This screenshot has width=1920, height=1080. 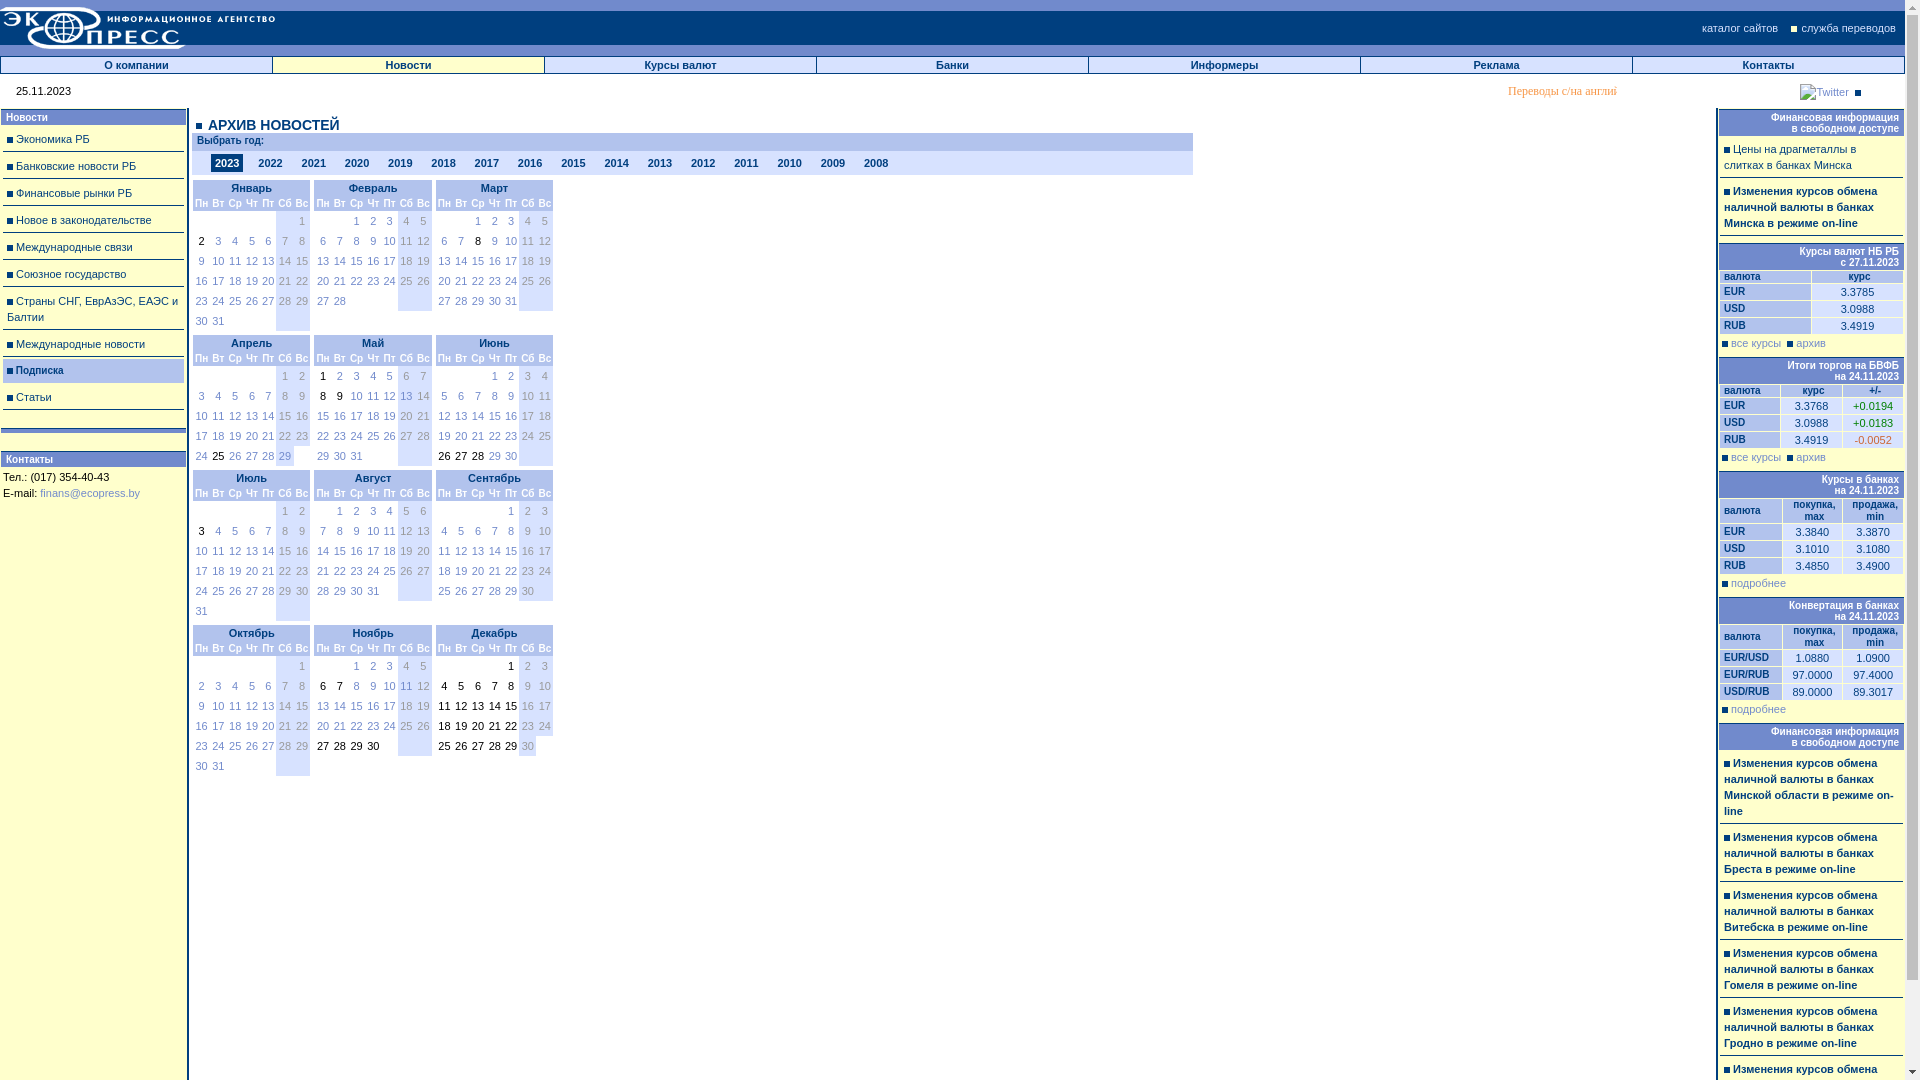 I want to click on 8, so click(x=340, y=531).